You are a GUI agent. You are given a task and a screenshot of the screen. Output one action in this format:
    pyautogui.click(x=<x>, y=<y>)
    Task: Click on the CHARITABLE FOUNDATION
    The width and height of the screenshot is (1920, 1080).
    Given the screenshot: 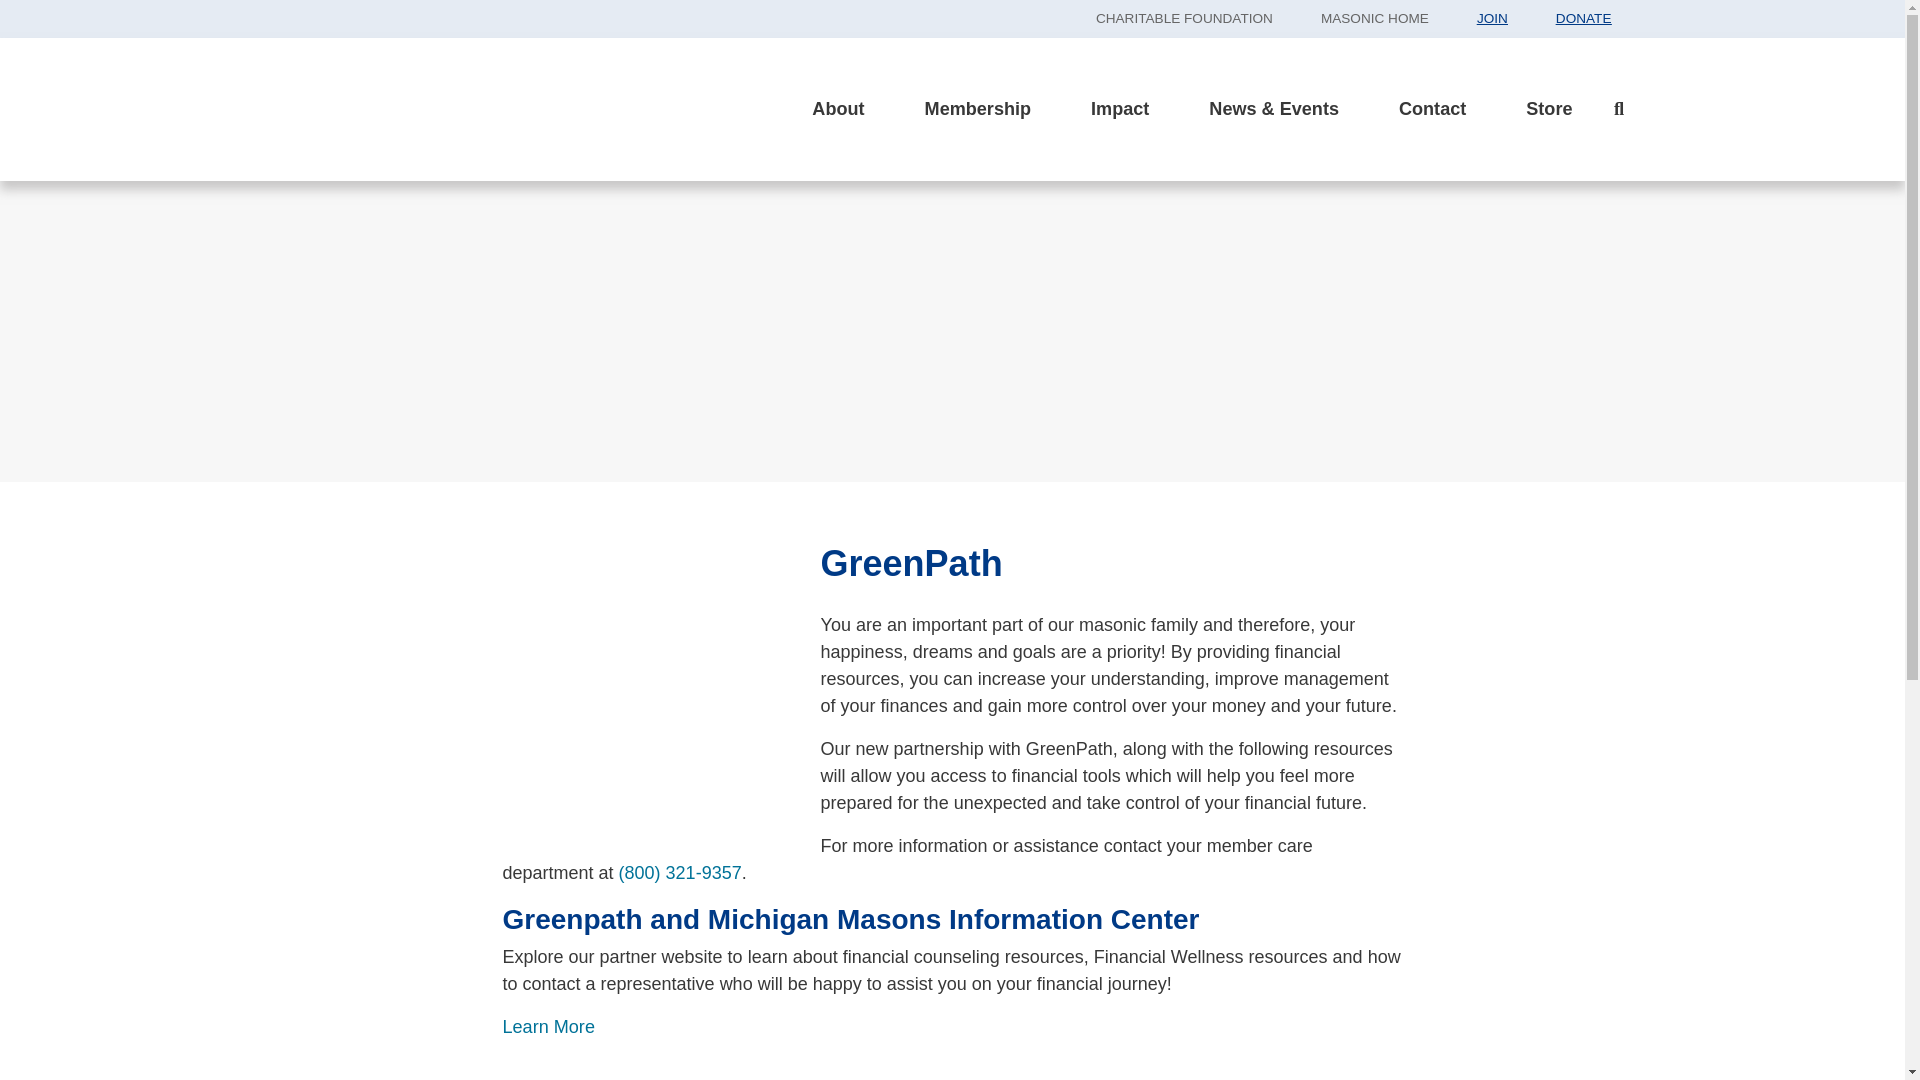 What is the action you would take?
    pyautogui.click(x=1184, y=18)
    